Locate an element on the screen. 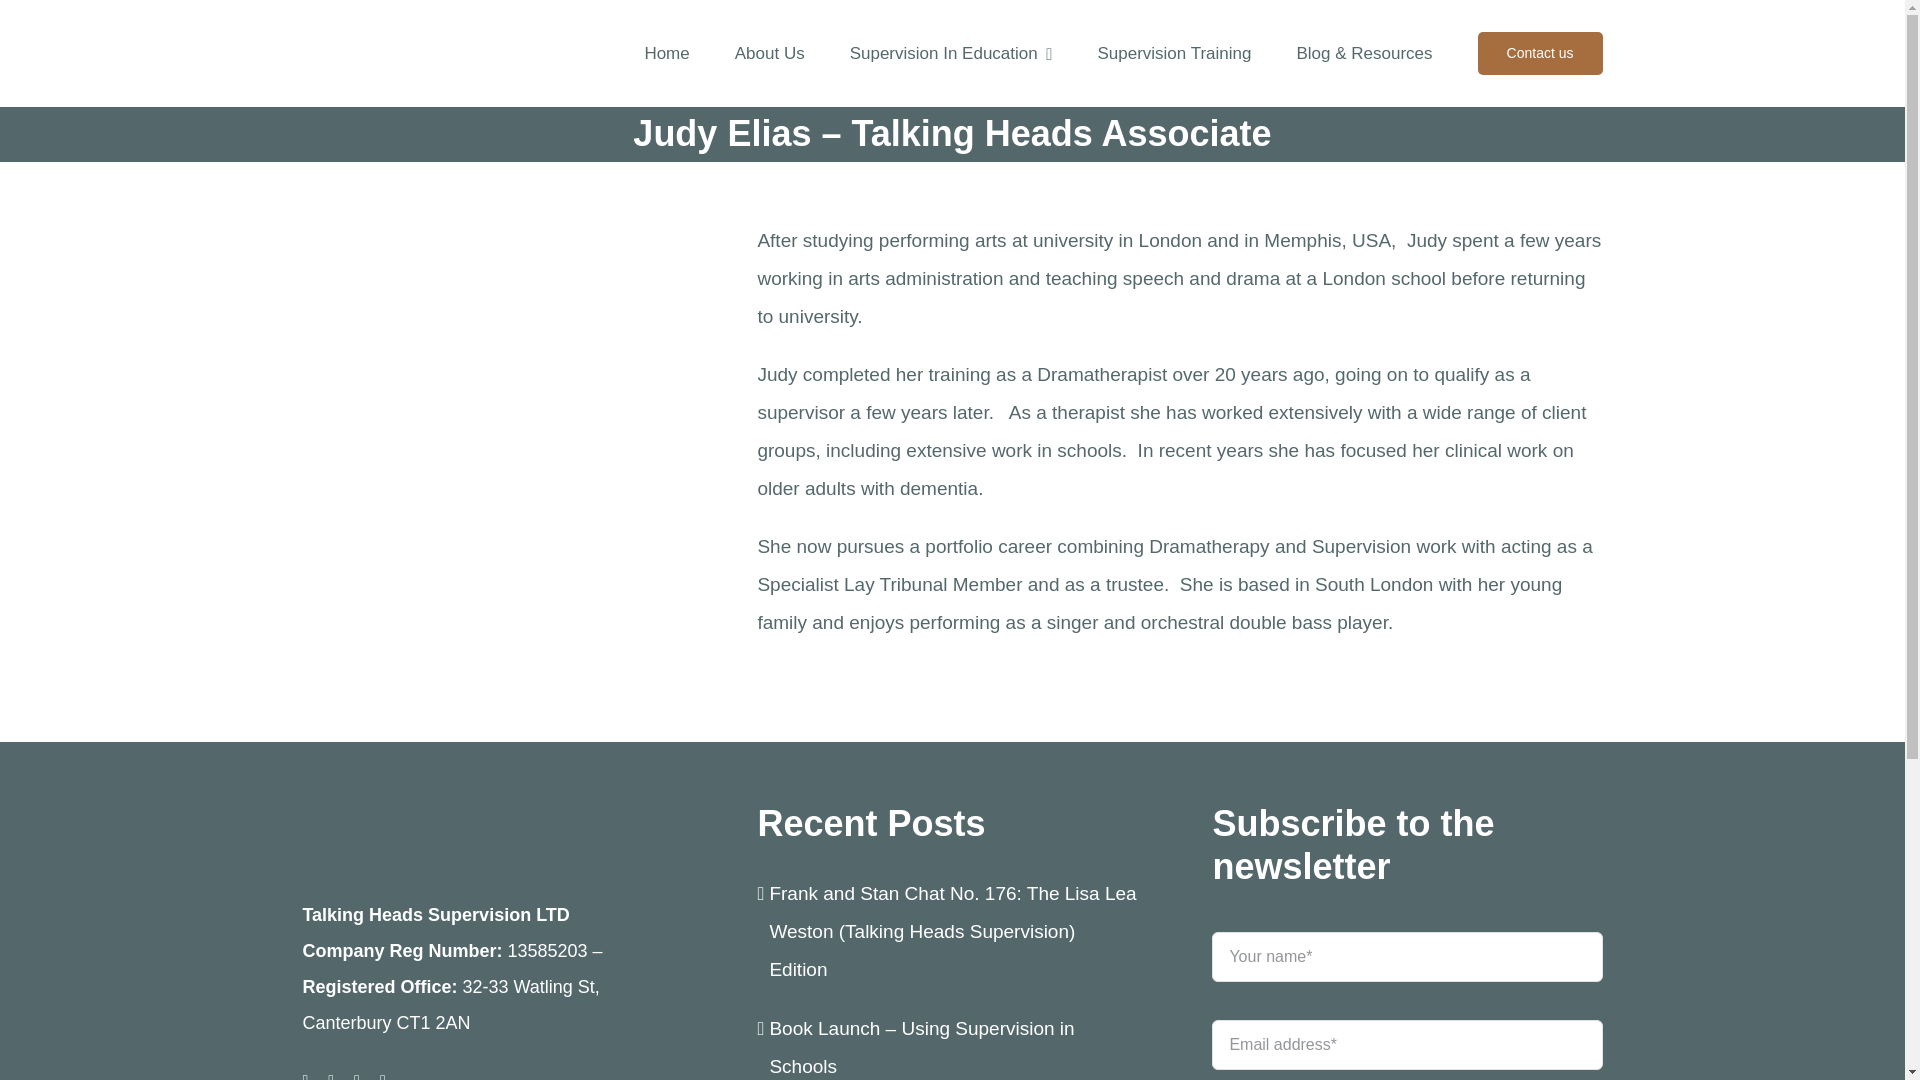  Supervision Training is located at coordinates (1174, 54).